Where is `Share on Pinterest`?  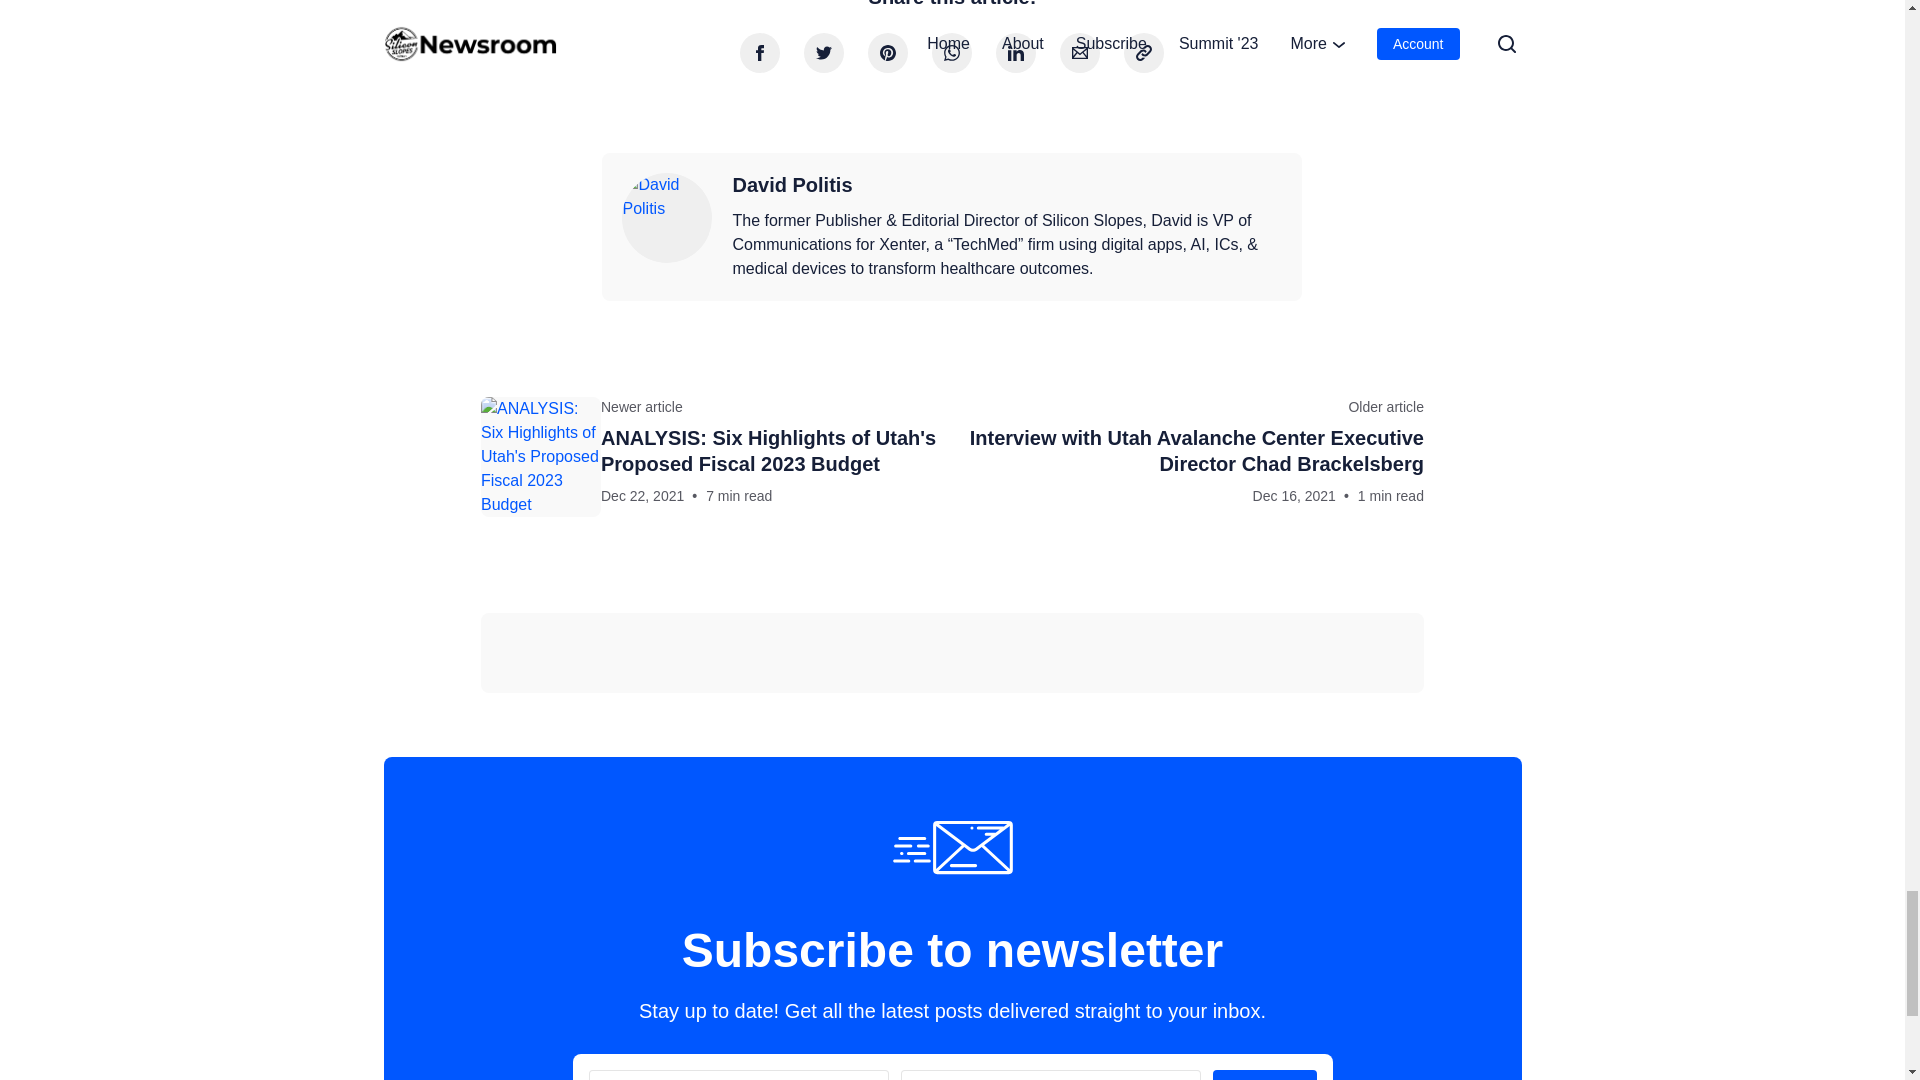 Share on Pinterest is located at coordinates (888, 53).